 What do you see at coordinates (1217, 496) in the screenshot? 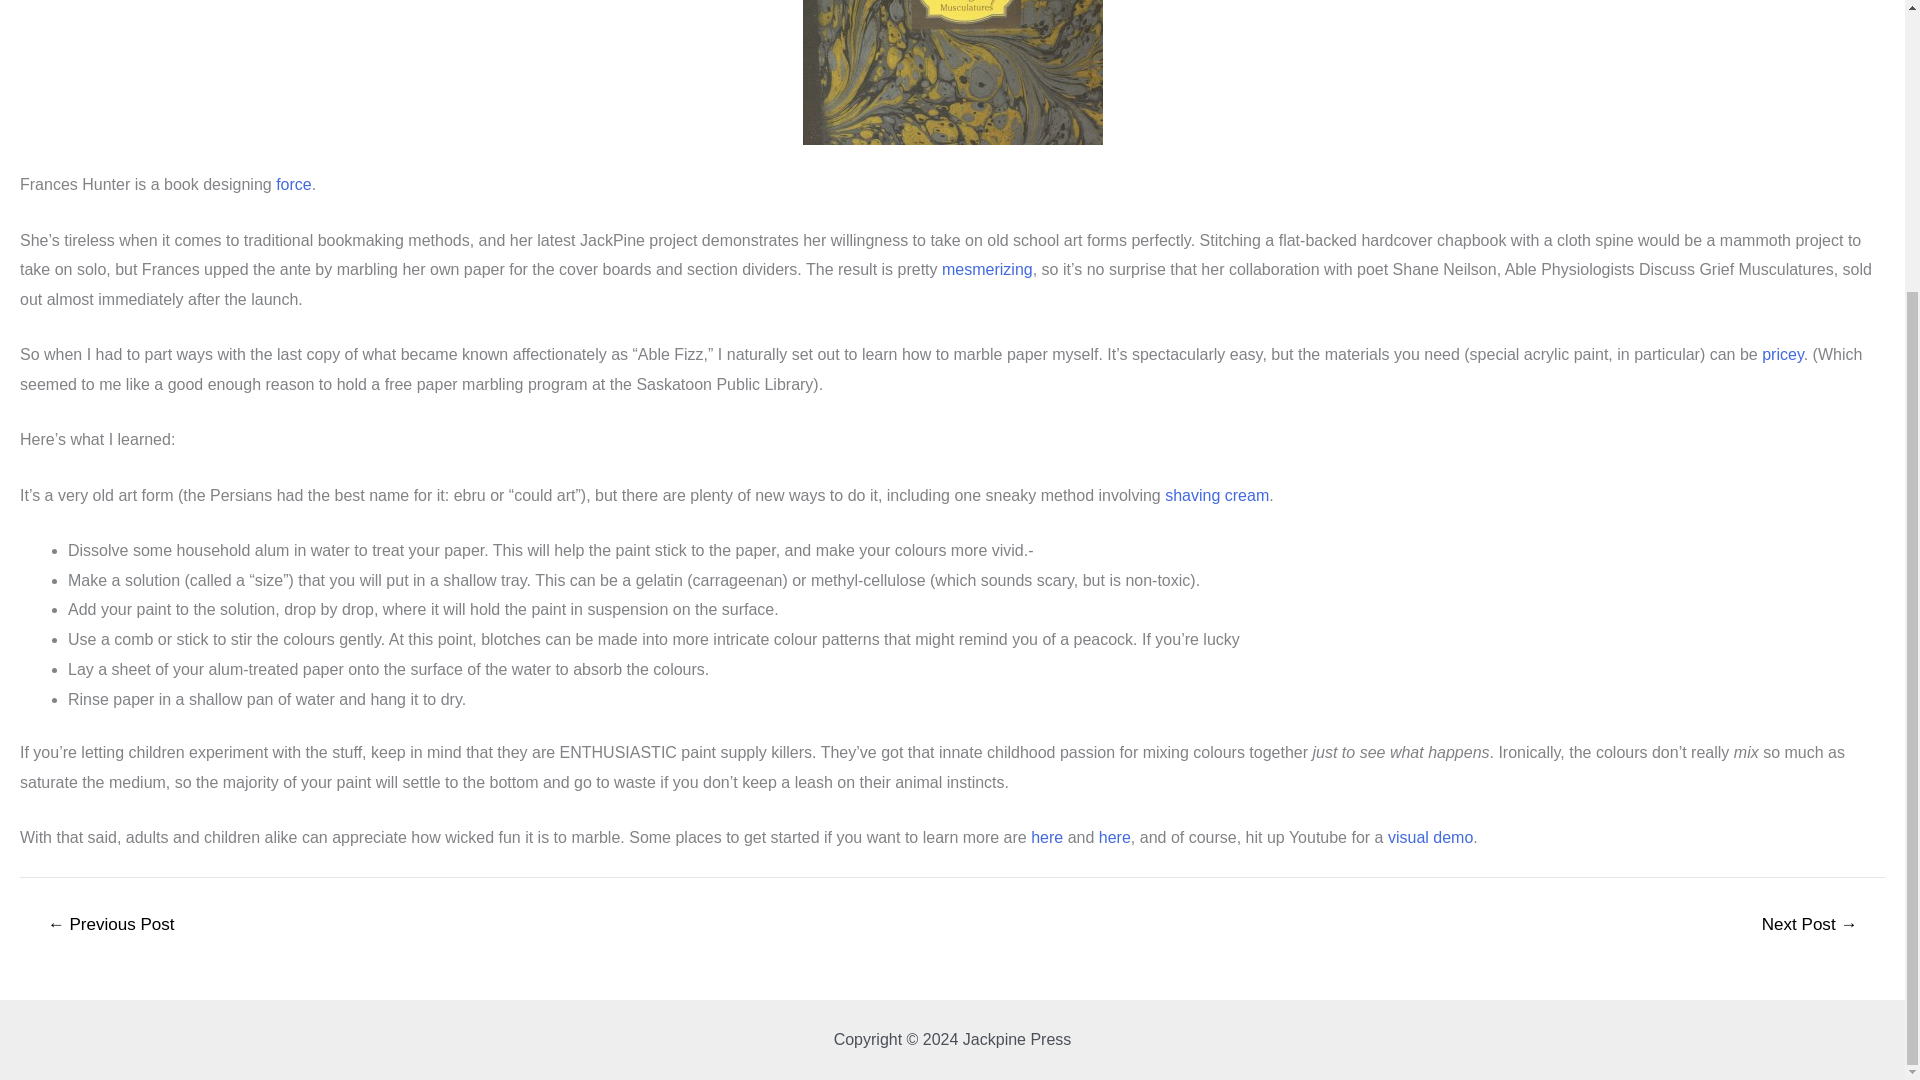
I see `shaving cream` at bounding box center [1217, 496].